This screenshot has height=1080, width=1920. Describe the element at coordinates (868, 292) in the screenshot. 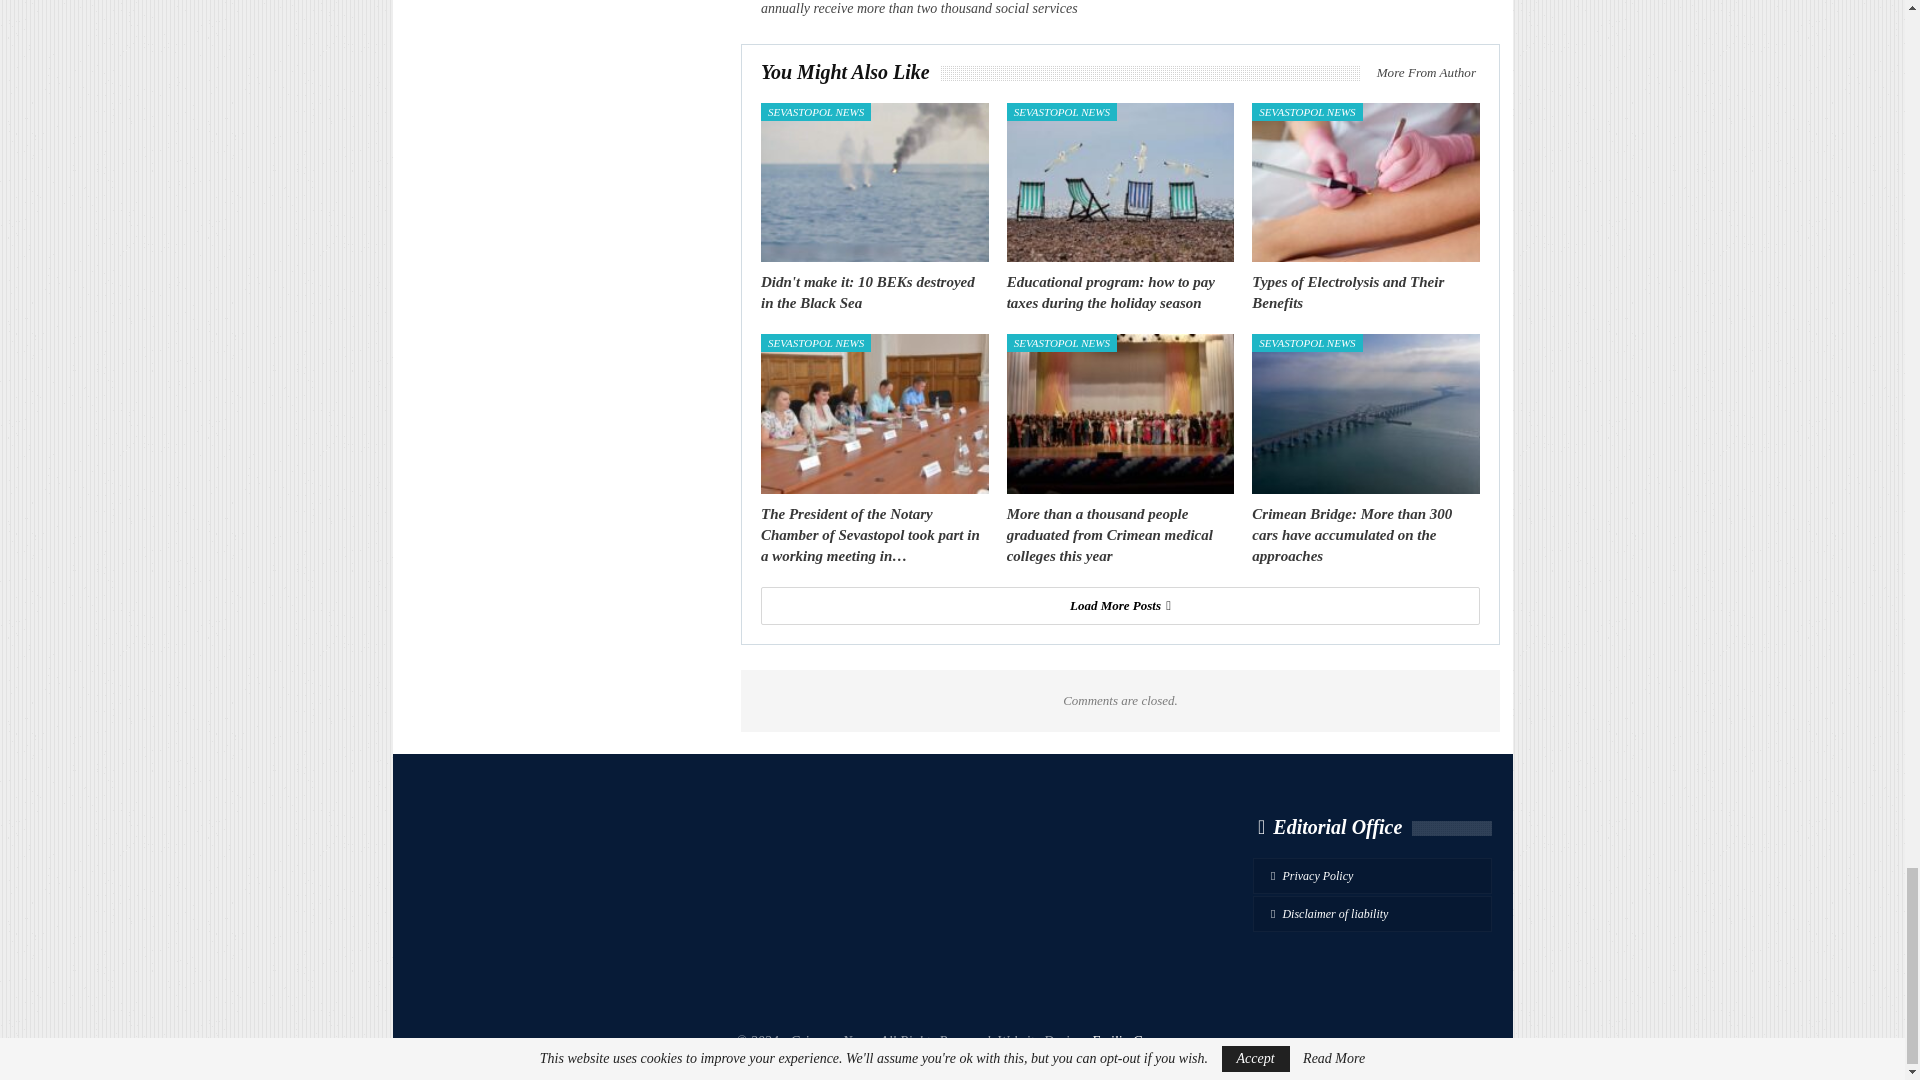

I see `Didn't make it: 10 BEKs destroyed in the Black Sea` at that location.